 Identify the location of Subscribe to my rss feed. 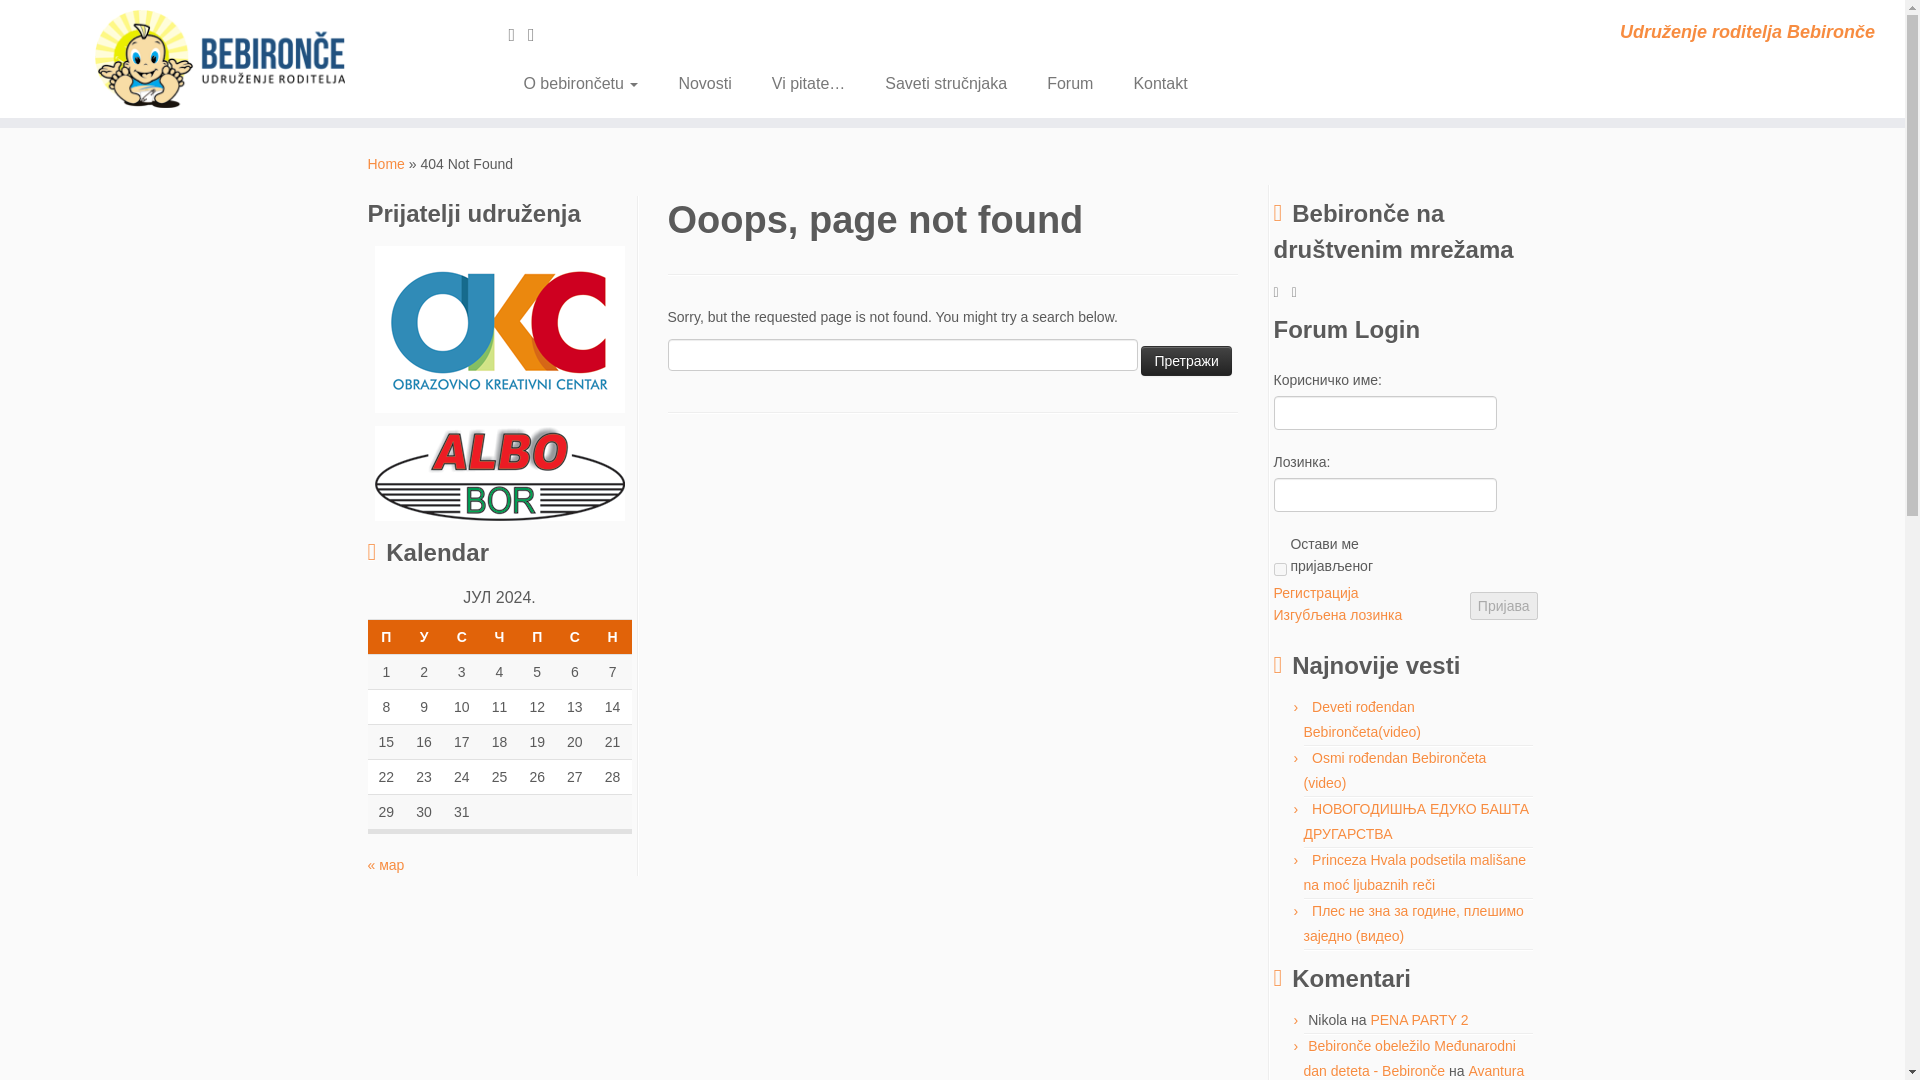
(518, 34).